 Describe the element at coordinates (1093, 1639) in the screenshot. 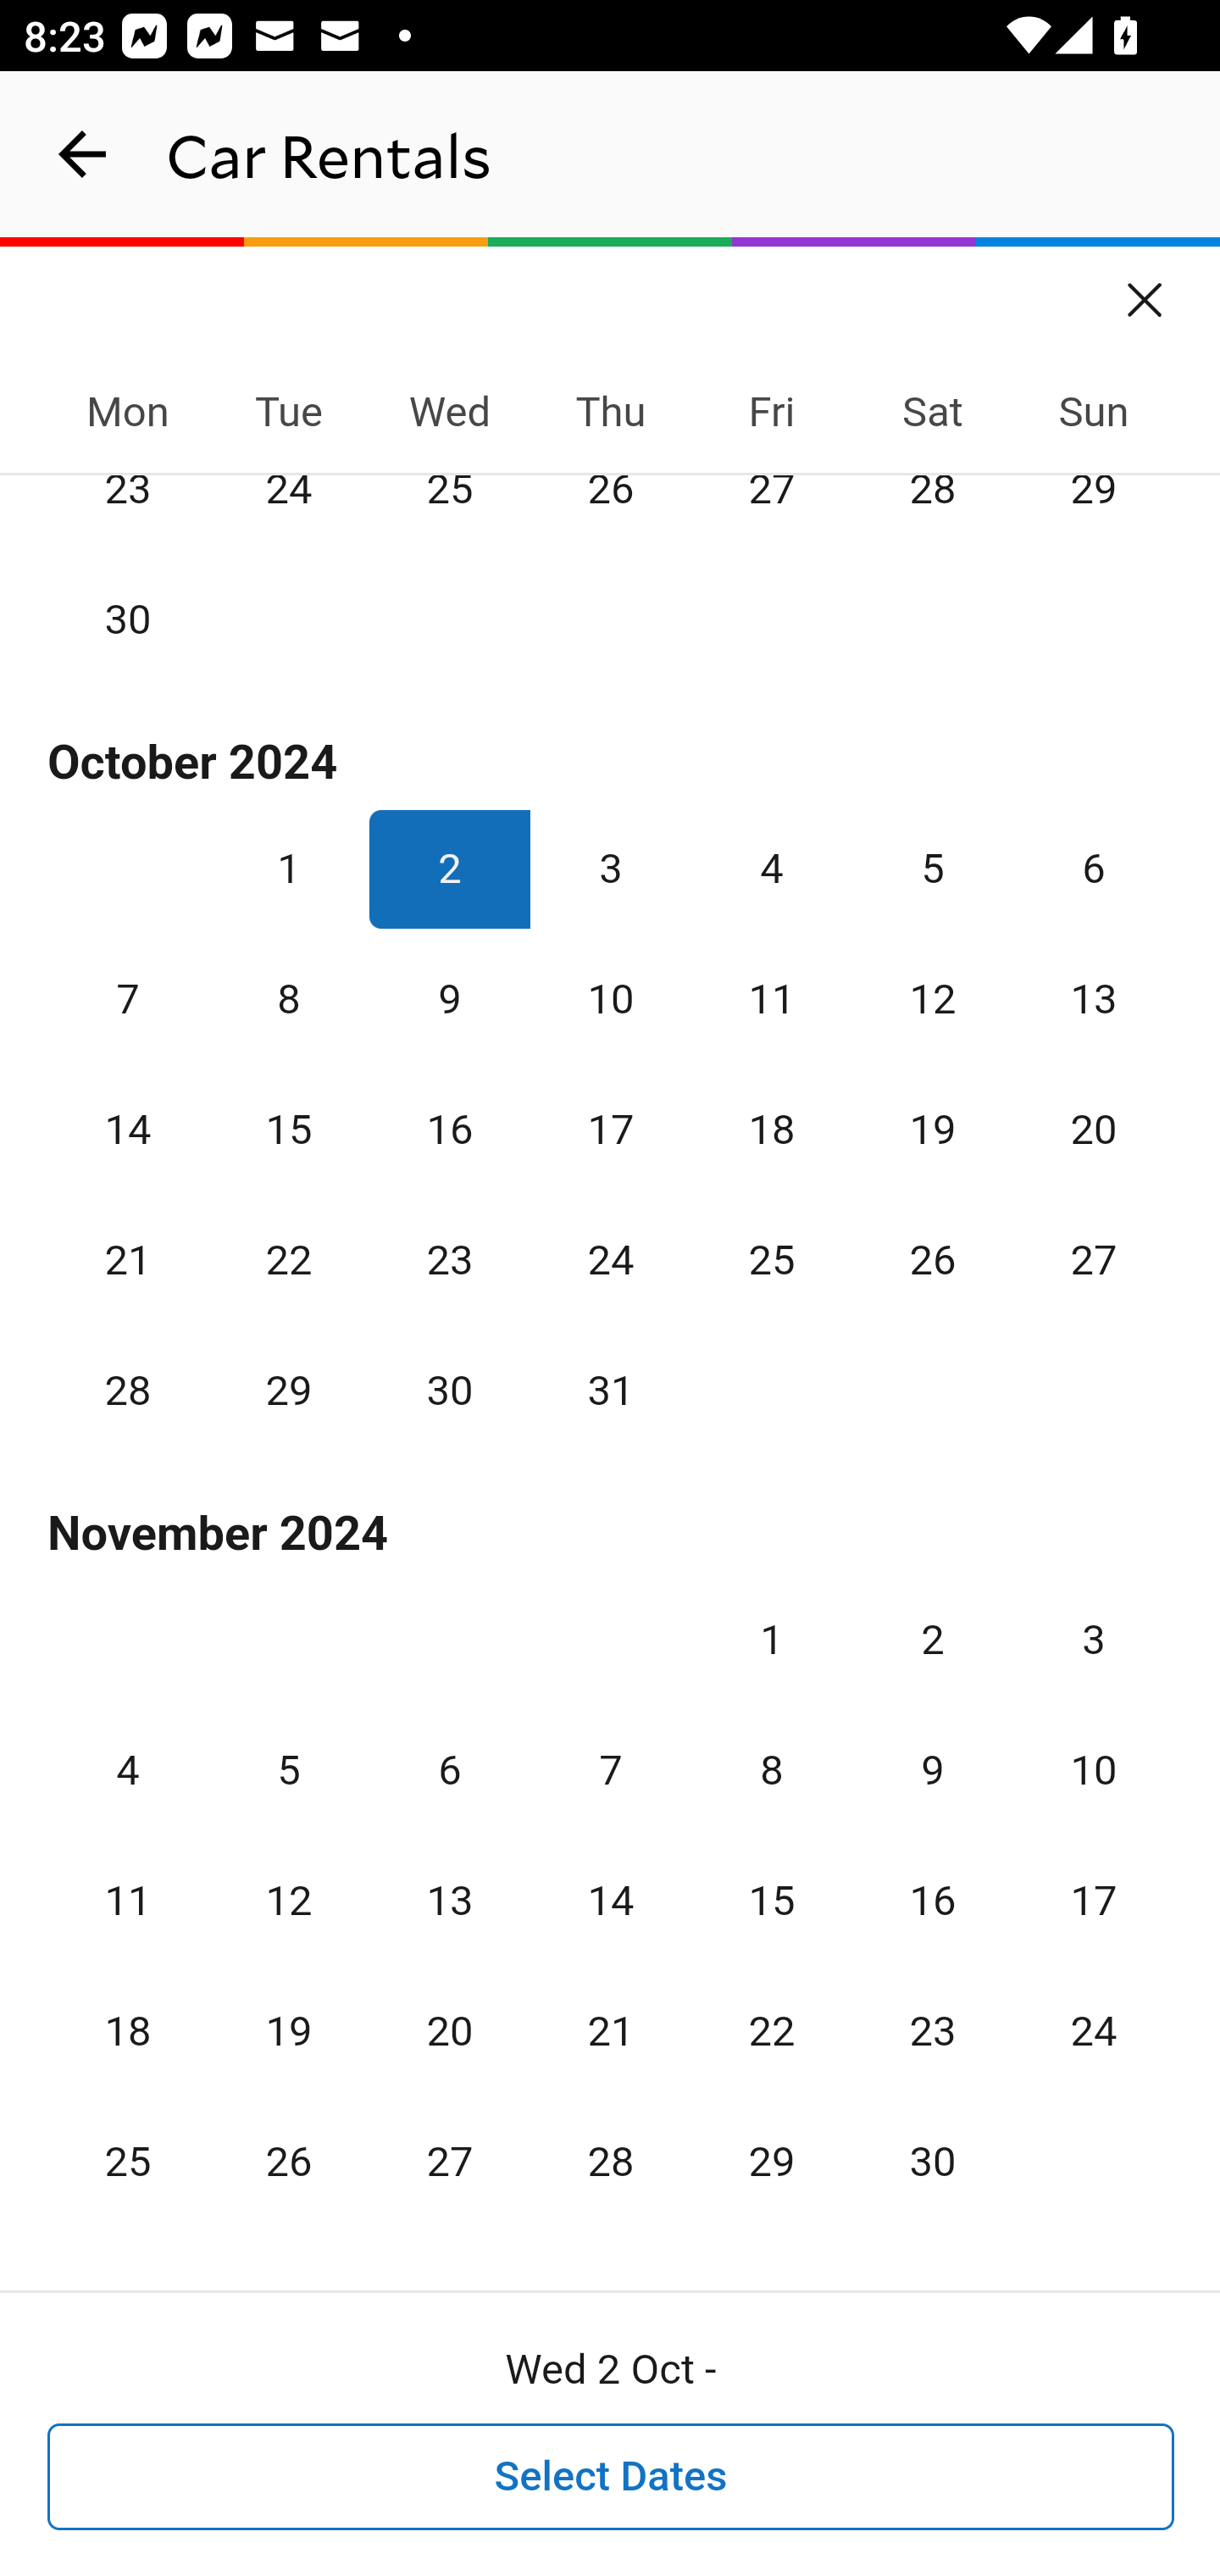

I see `3 November 2024` at that location.